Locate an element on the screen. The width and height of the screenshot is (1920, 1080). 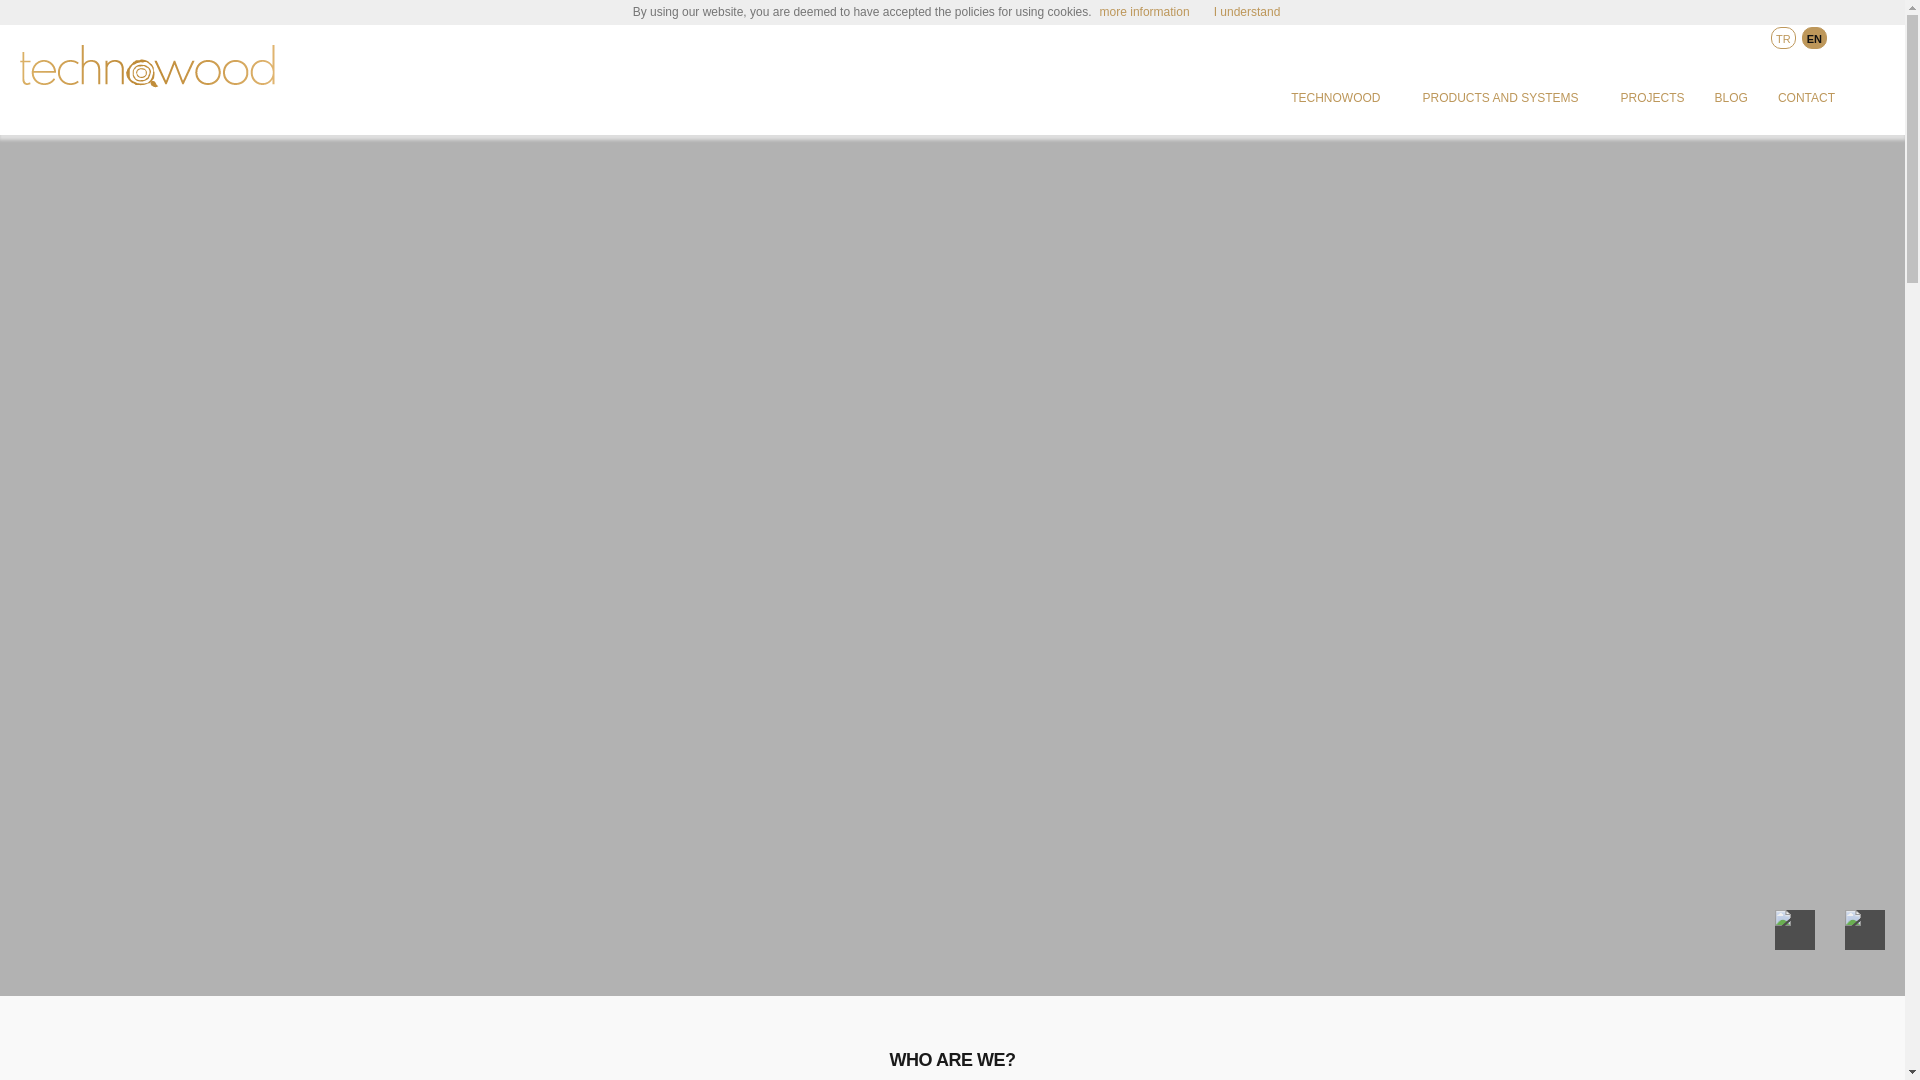
EN is located at coordinates (1814, 38).